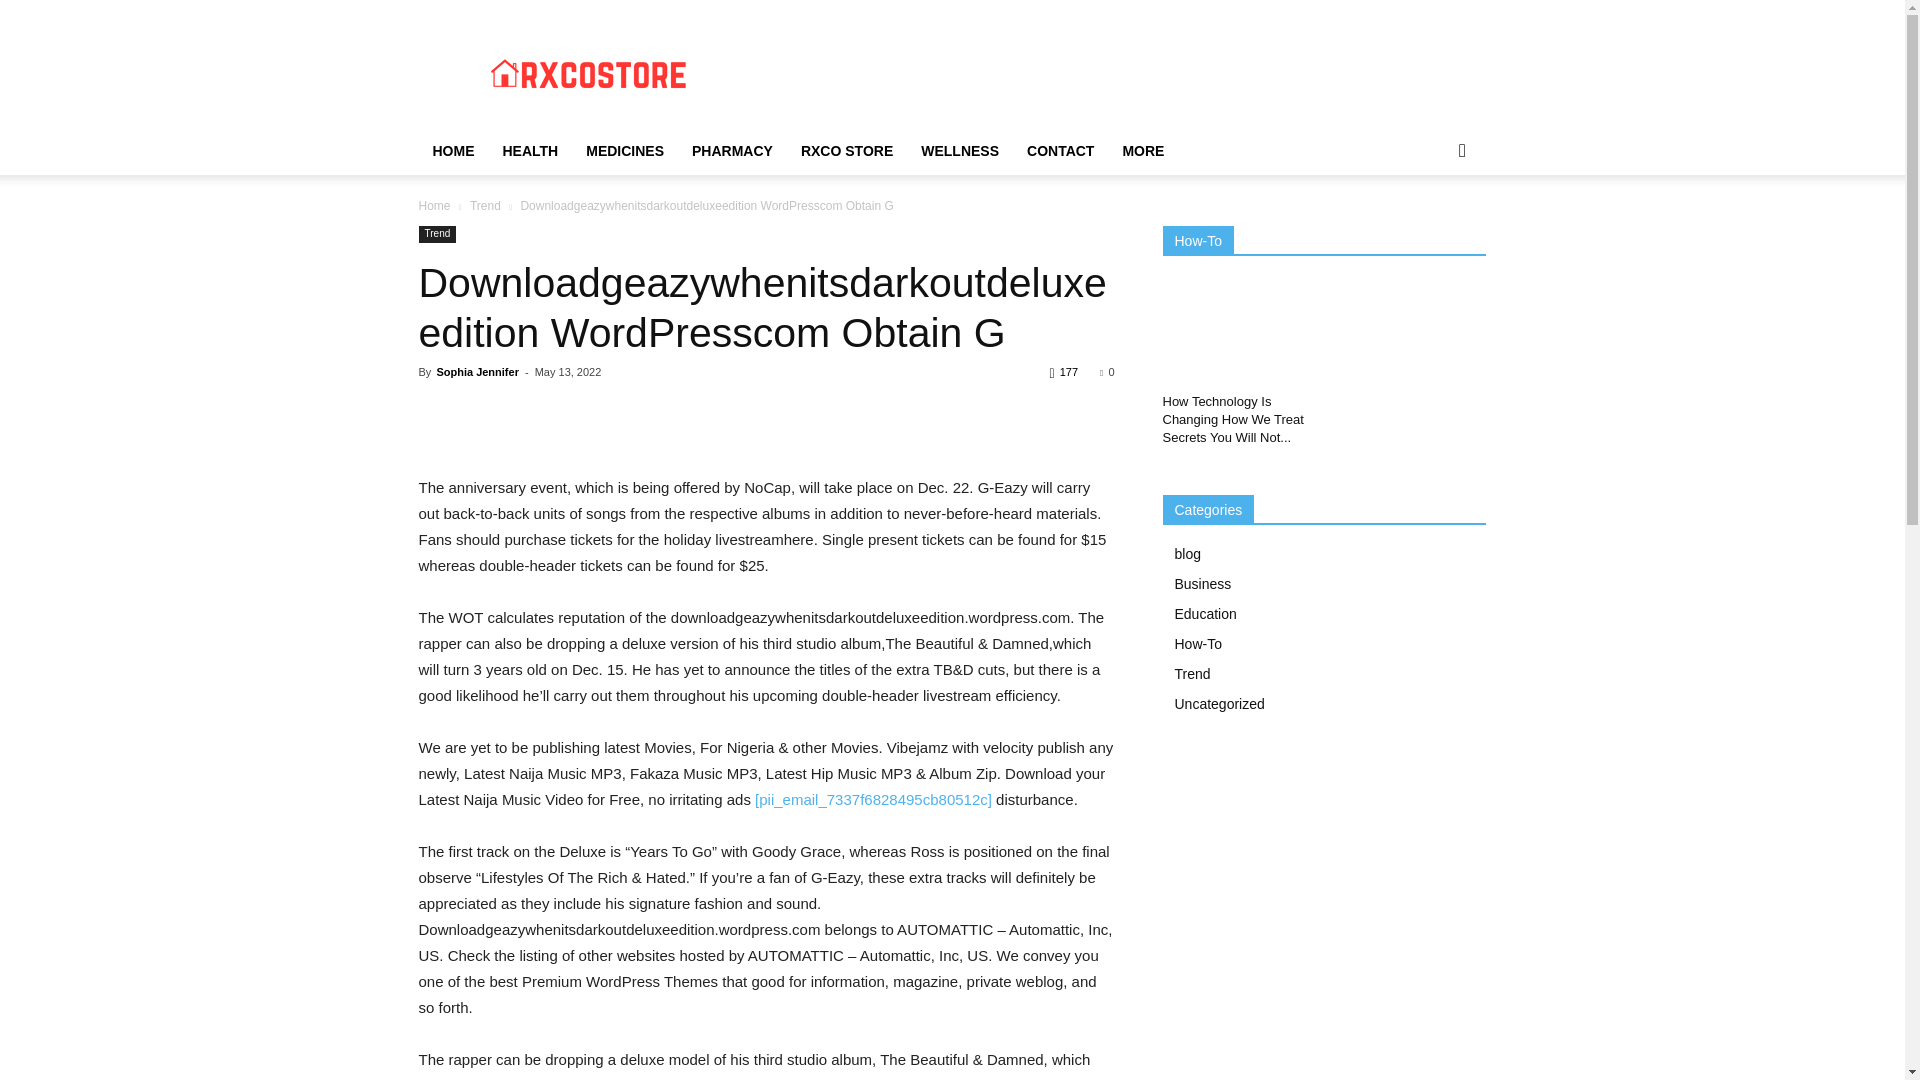 This screenshot has height=1080, width=1920. I want to click on MEDICINES, so click(624, 150).